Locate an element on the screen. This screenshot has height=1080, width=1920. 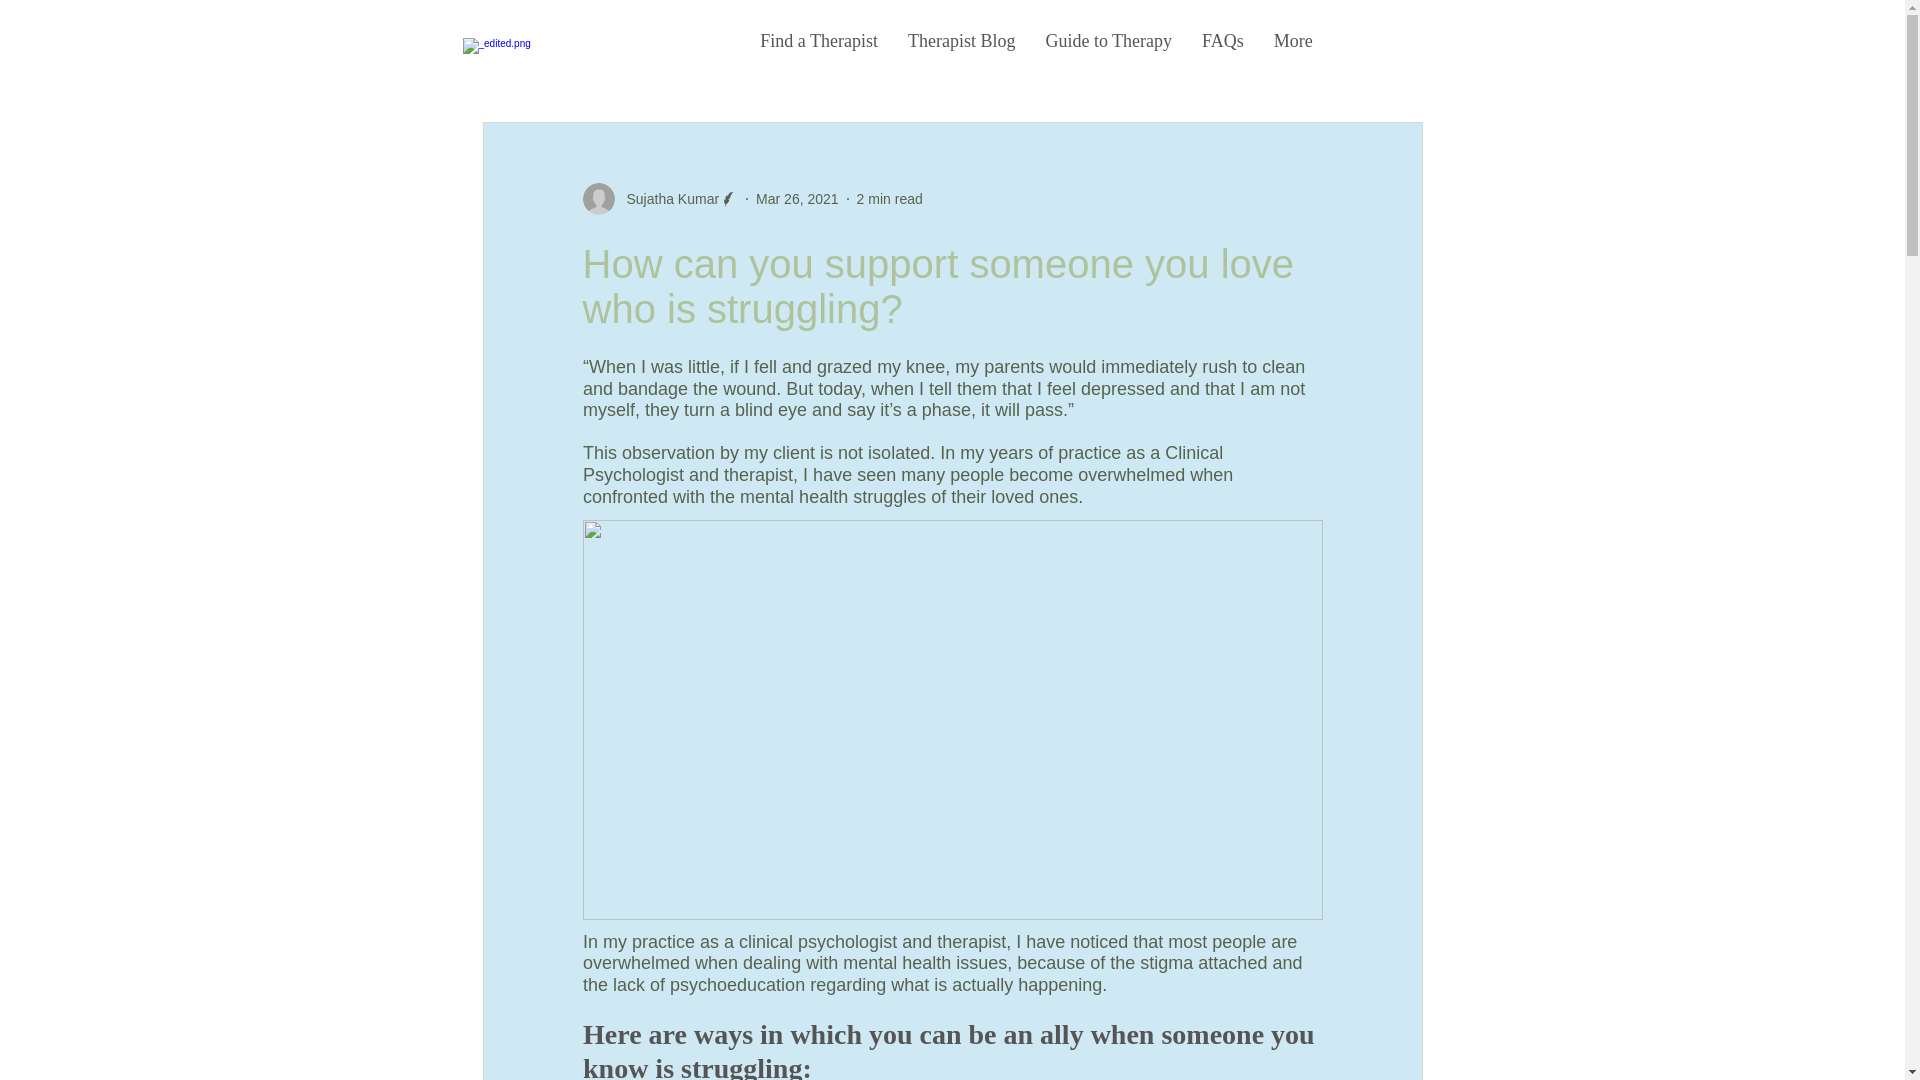
Mar 26, 2021 is located at coordinates (798, 198).